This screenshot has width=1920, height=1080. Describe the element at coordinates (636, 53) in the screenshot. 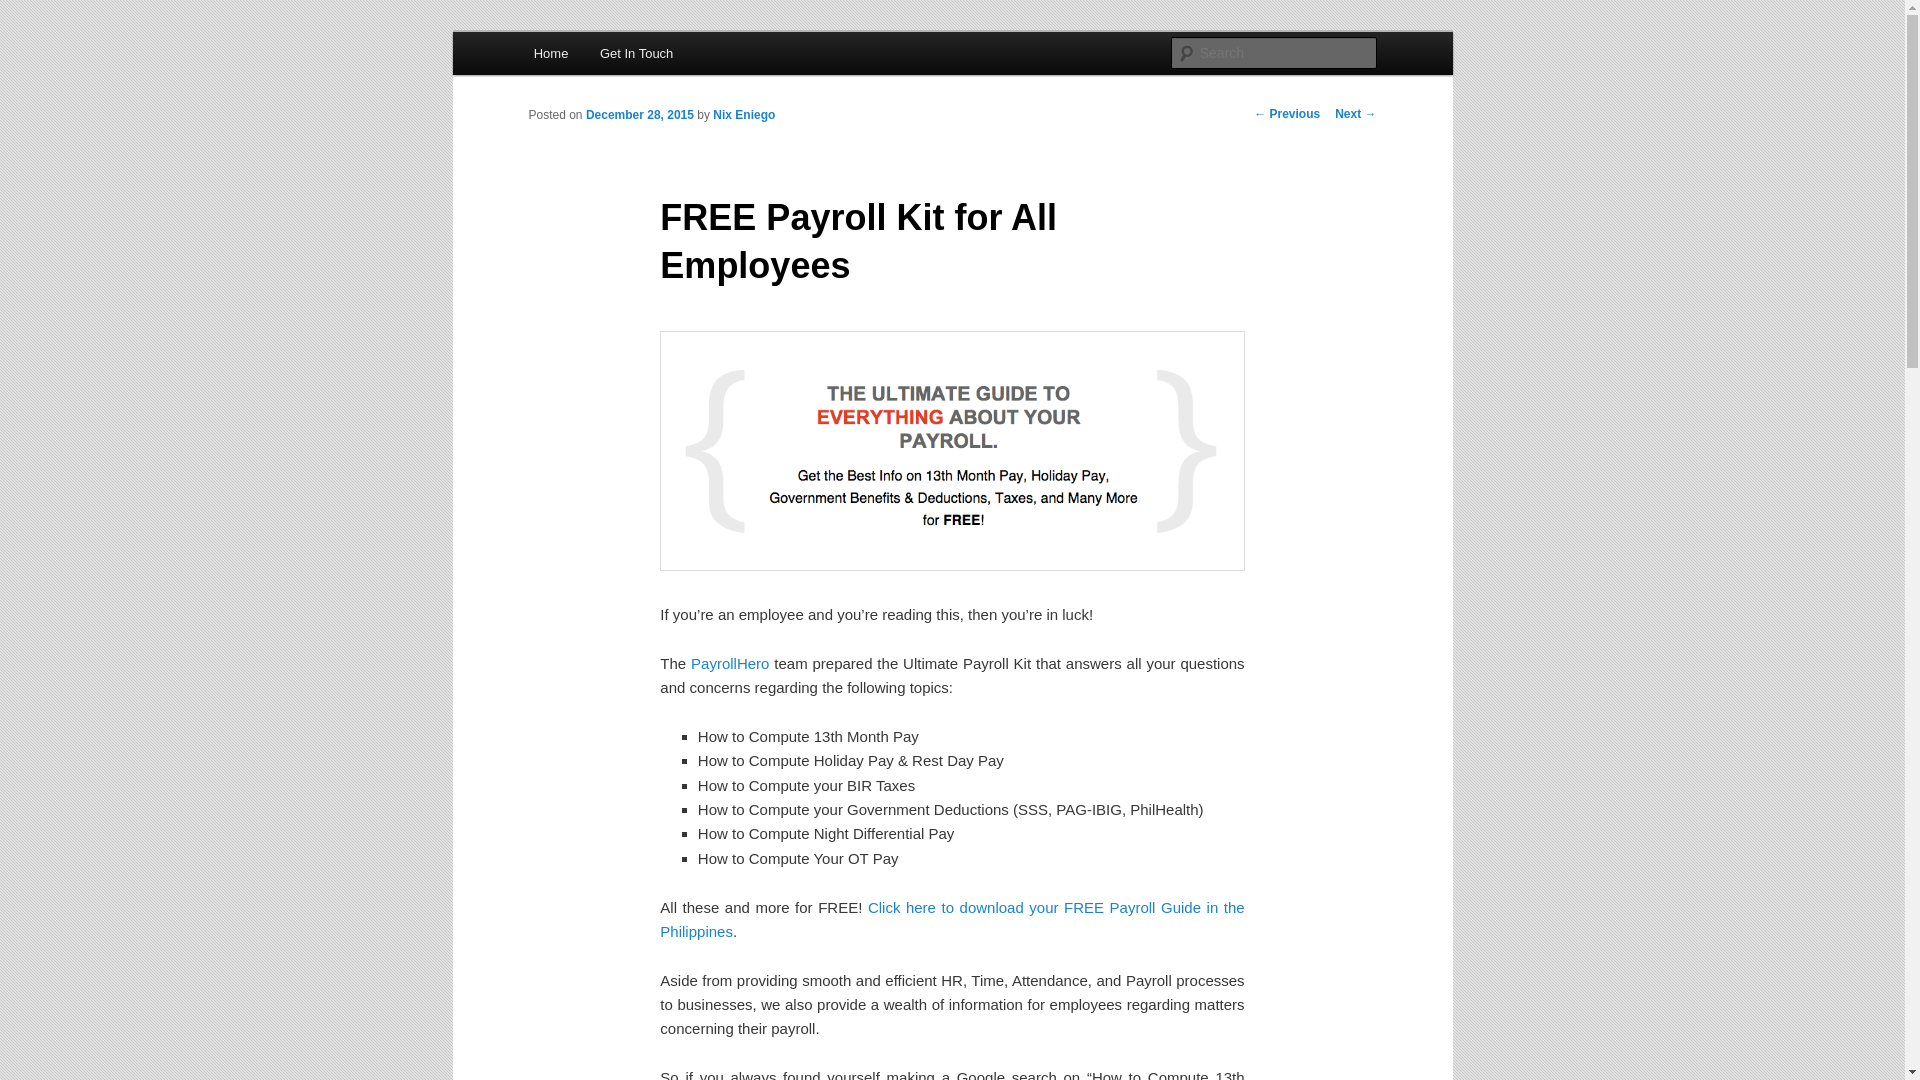

I see `Get In Touch` at that location.